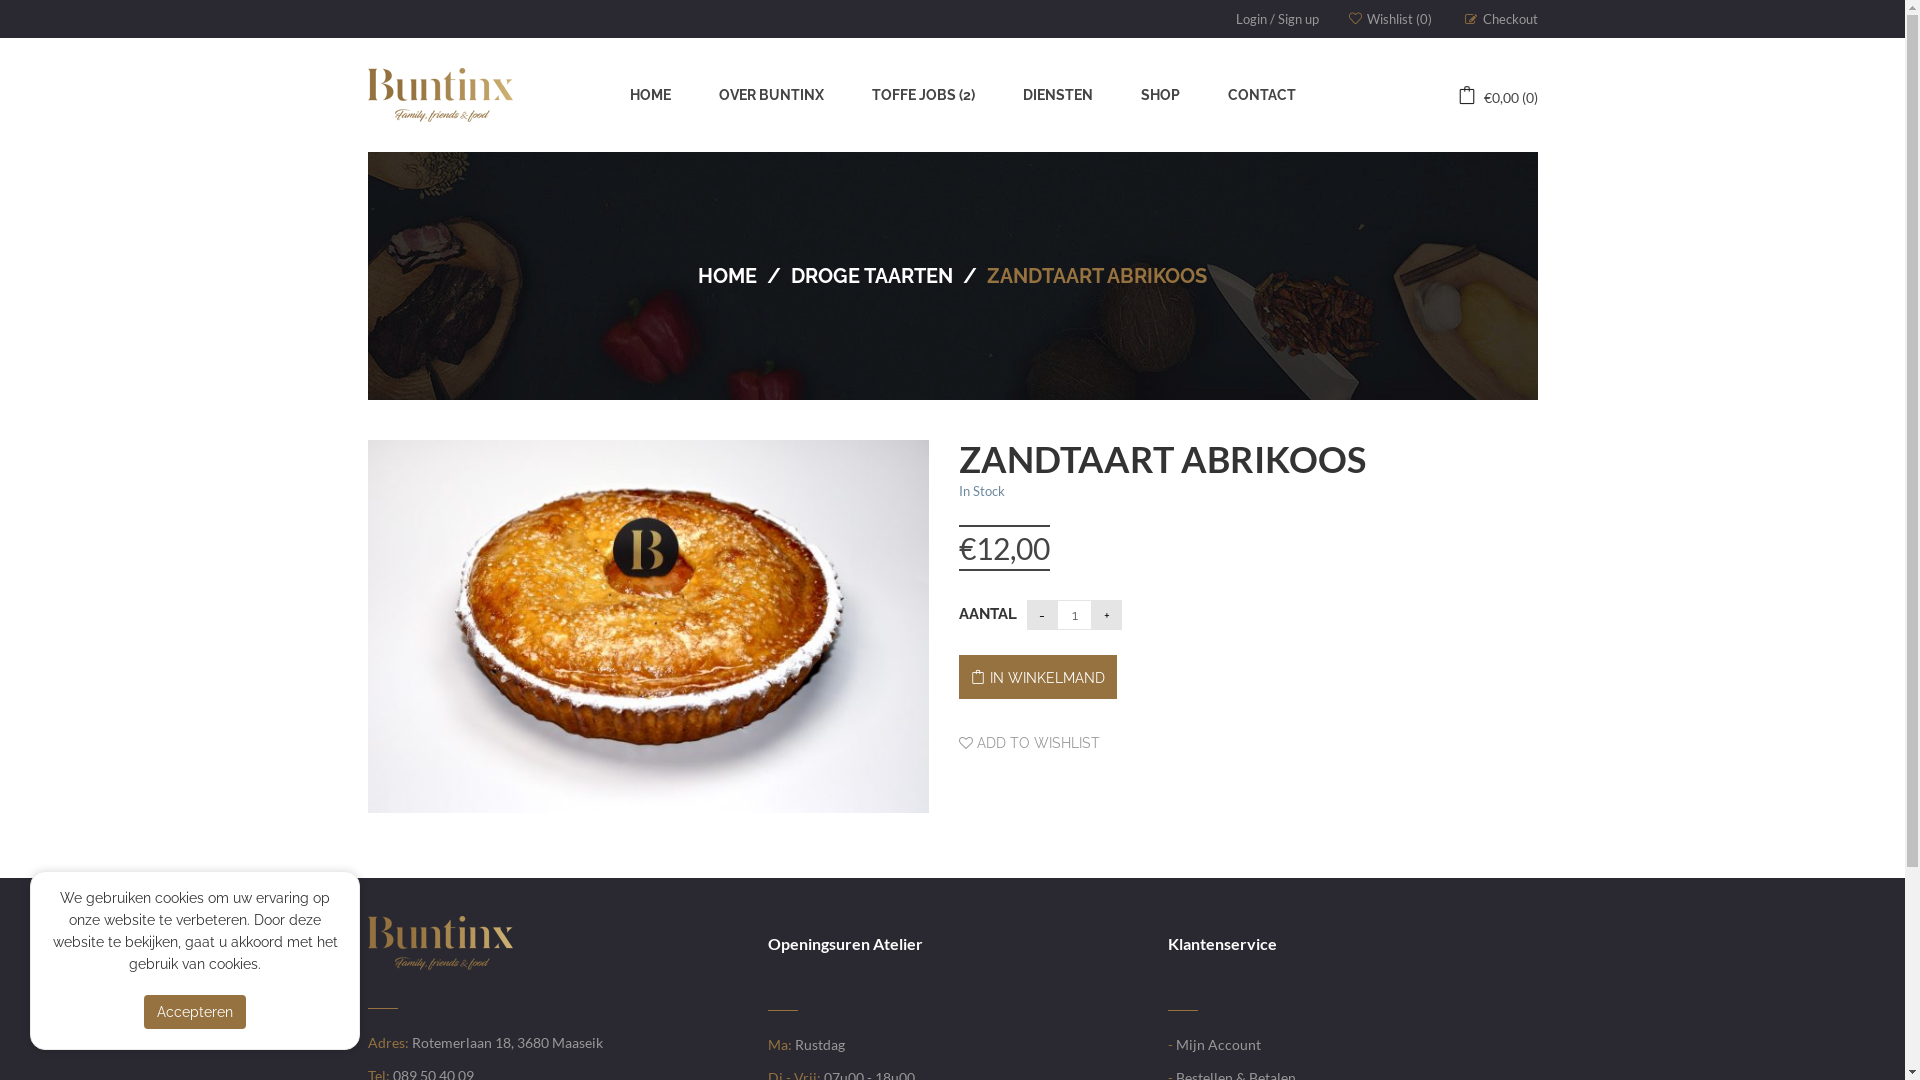 The height and width of the screenshot is (1080, 1920). Describe the element at coordinates (1160, 95) in the screenshot. I see `SHOP` at that location.